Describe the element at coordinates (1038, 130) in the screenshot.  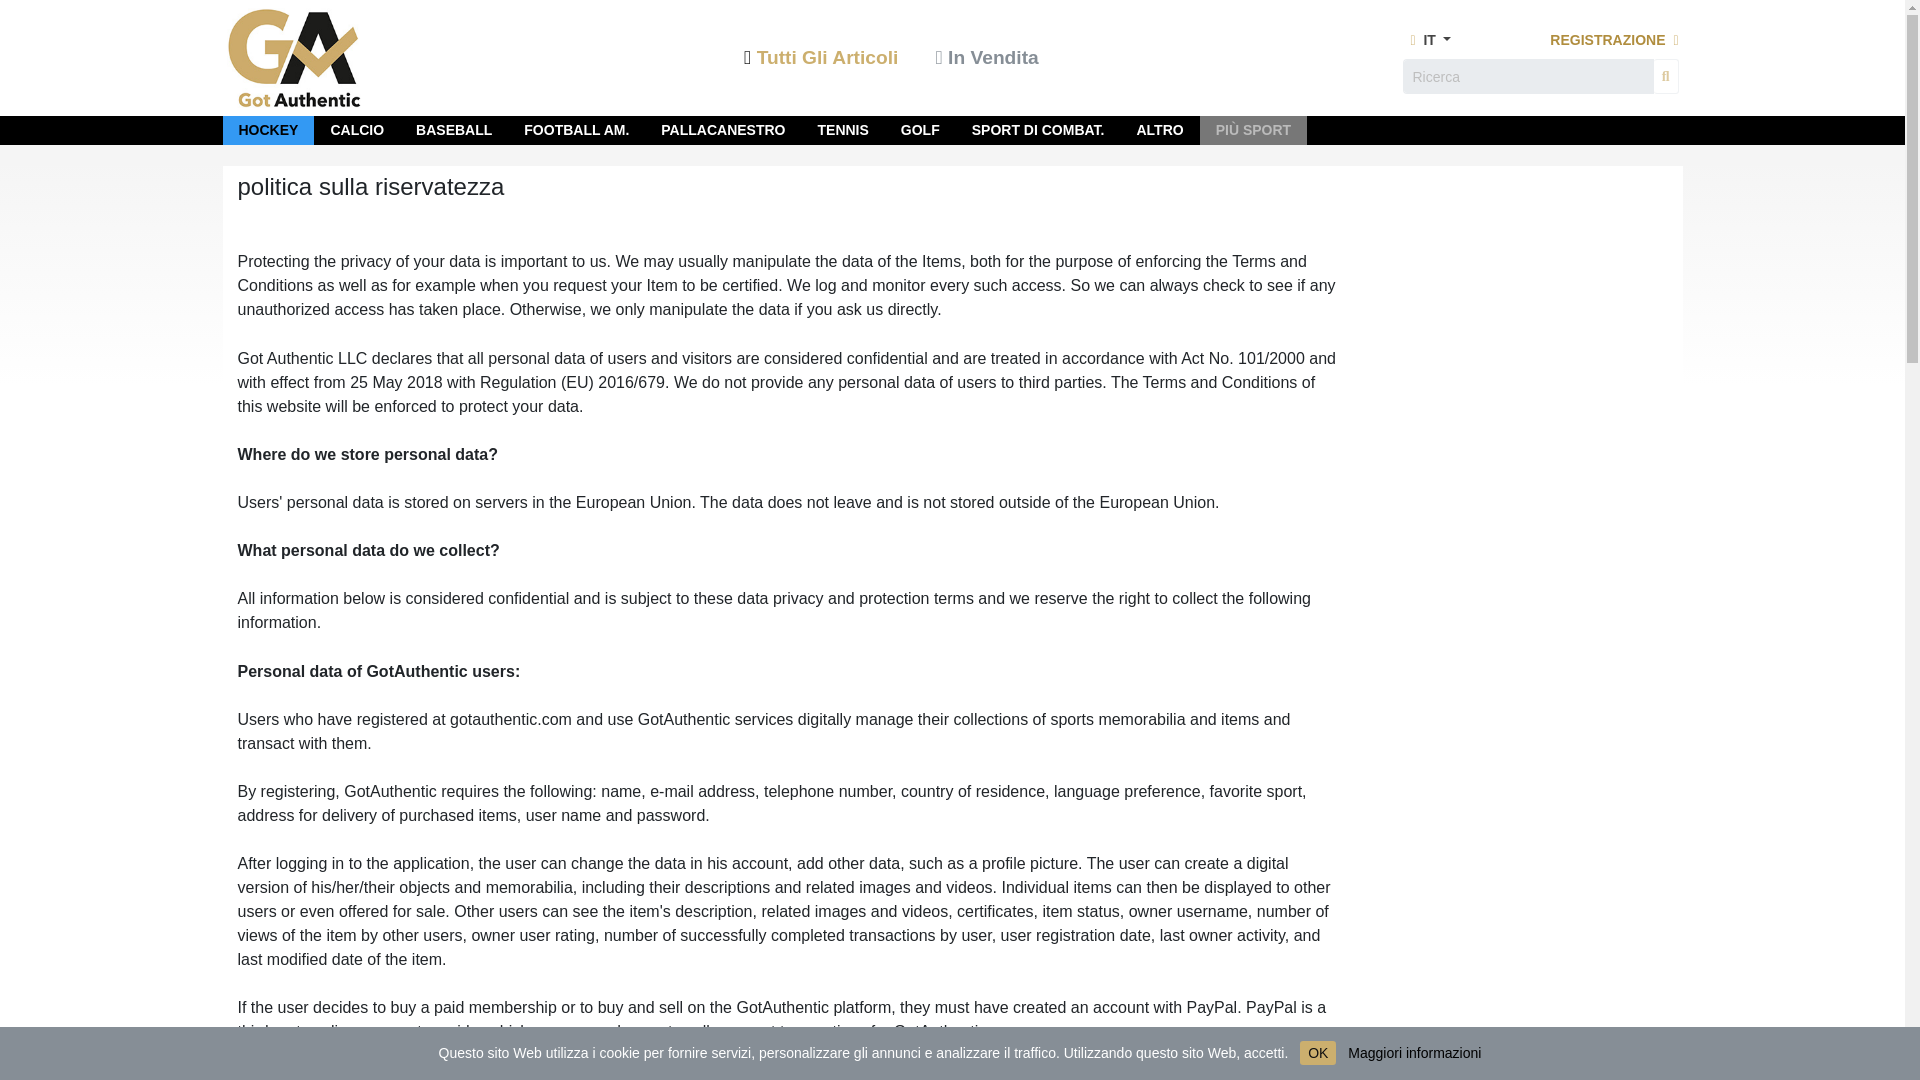
I see `SPORT DI COMBAT.` at that location.